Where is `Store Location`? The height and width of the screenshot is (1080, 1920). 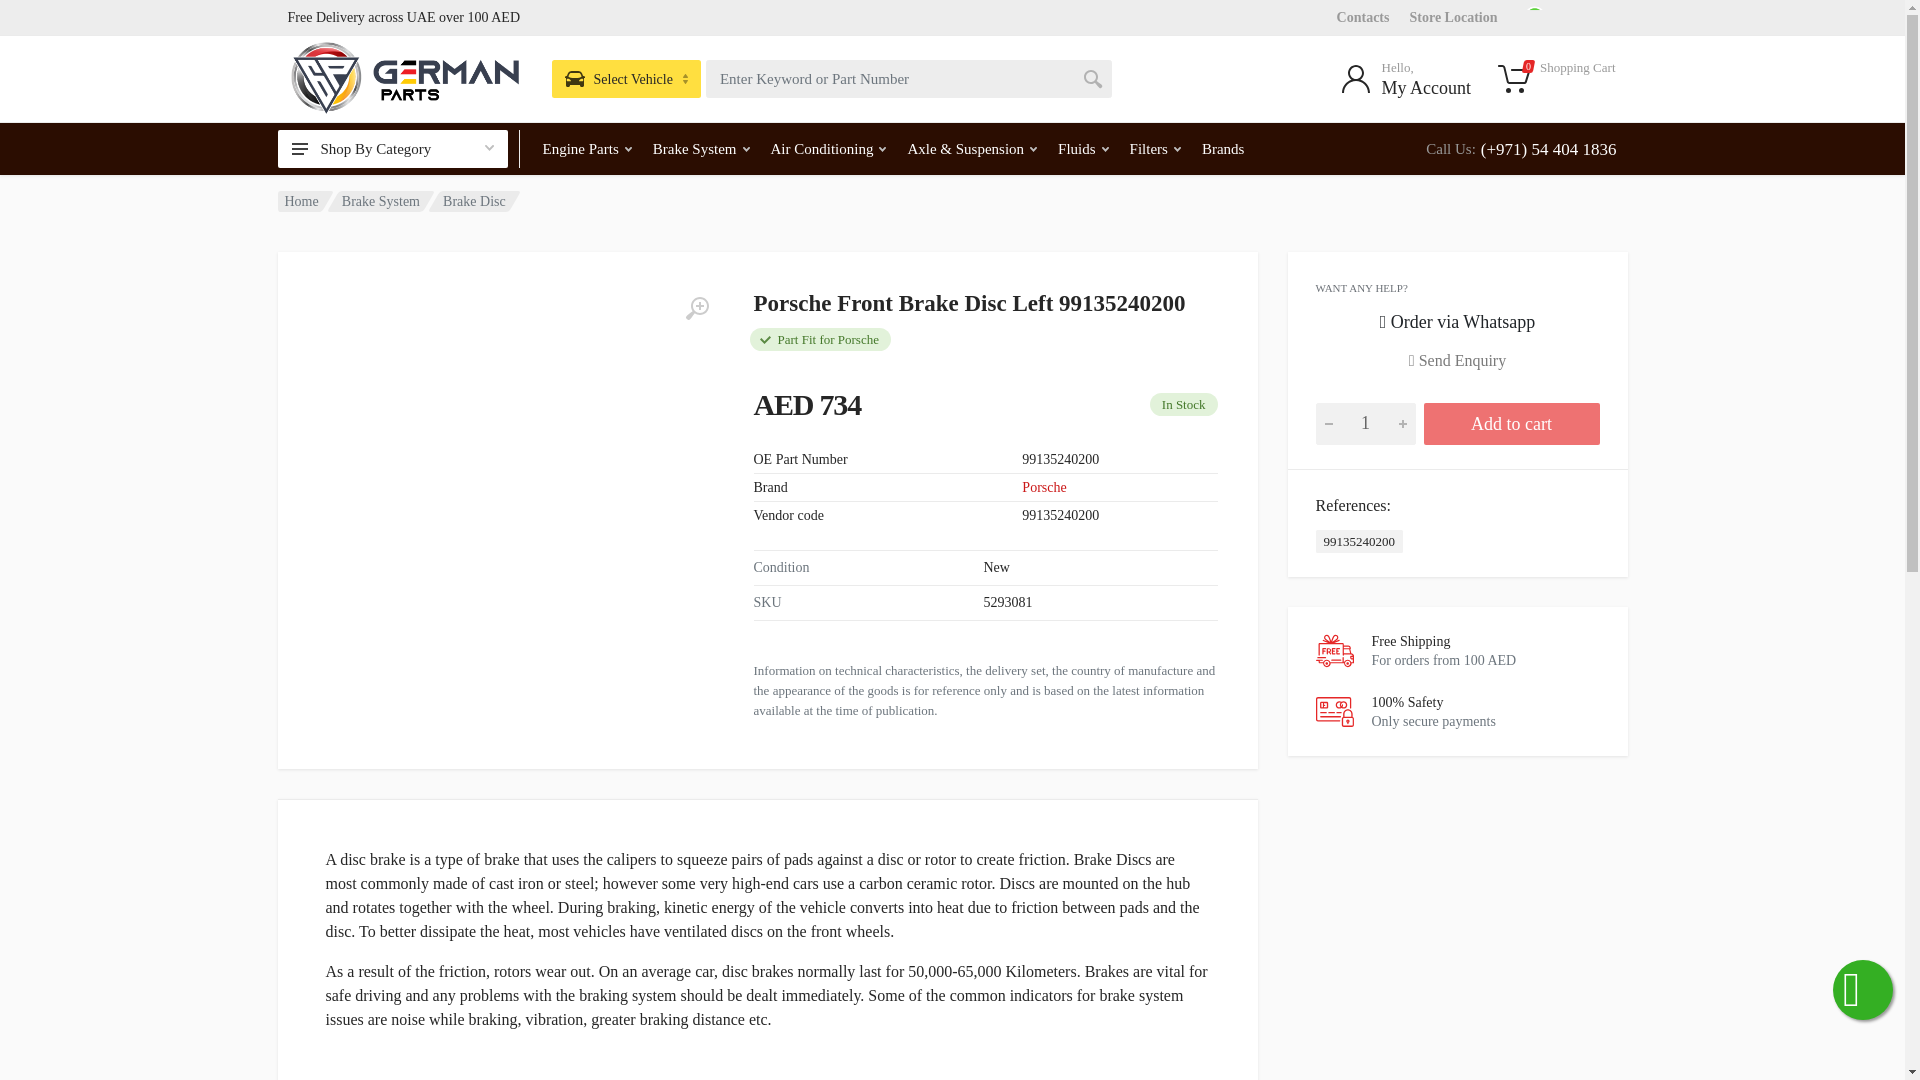 Store Location is located at coordinates (1453, 16).